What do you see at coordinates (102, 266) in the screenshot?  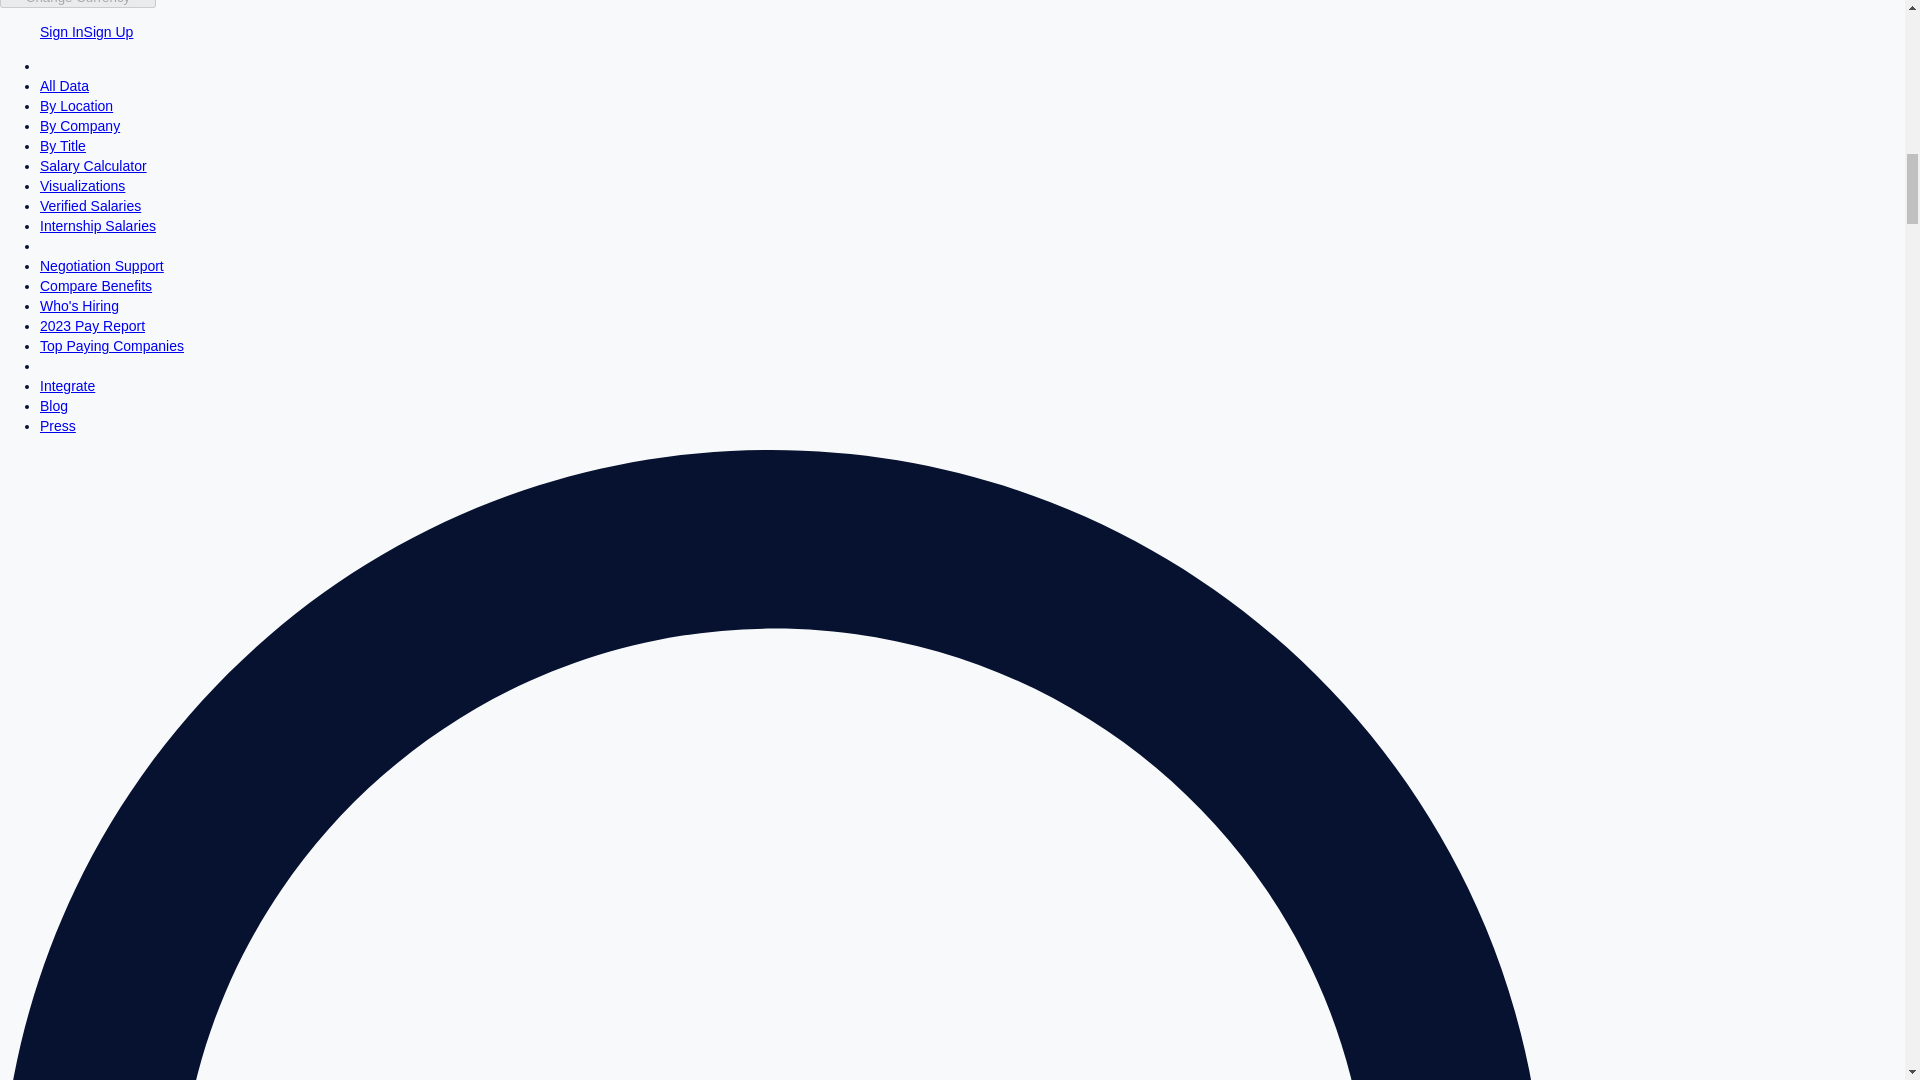 I see `Negotiation Support` at bounding box center [102, 266].